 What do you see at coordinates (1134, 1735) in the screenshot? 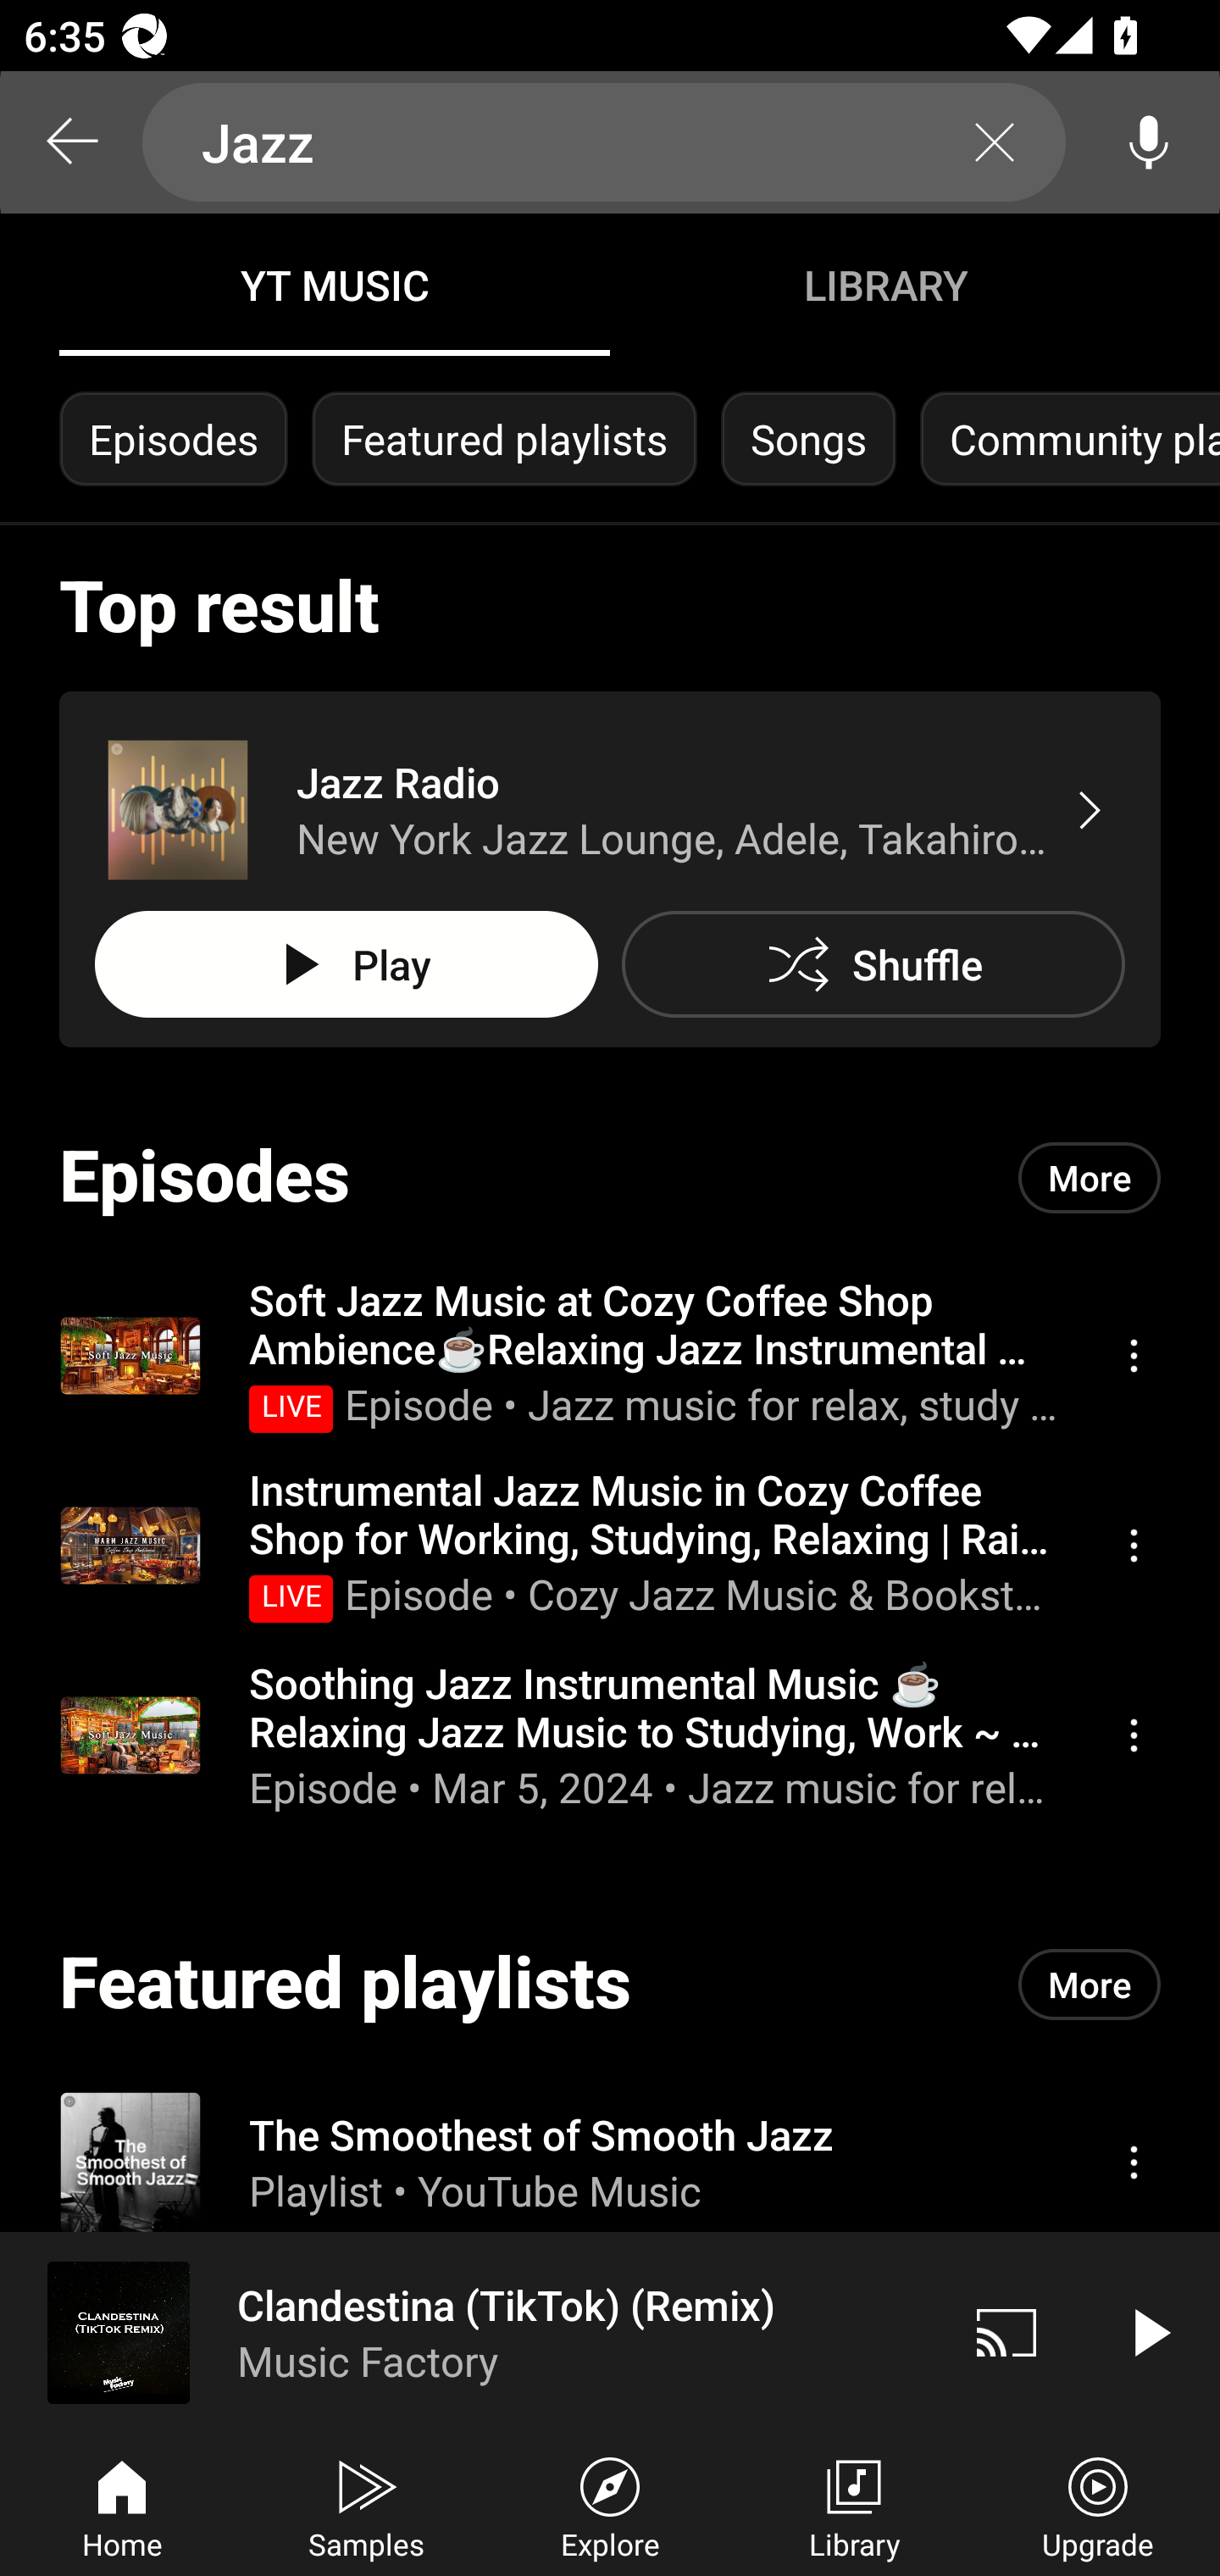
I see `Menu` at bounding box center [1134, 1735].